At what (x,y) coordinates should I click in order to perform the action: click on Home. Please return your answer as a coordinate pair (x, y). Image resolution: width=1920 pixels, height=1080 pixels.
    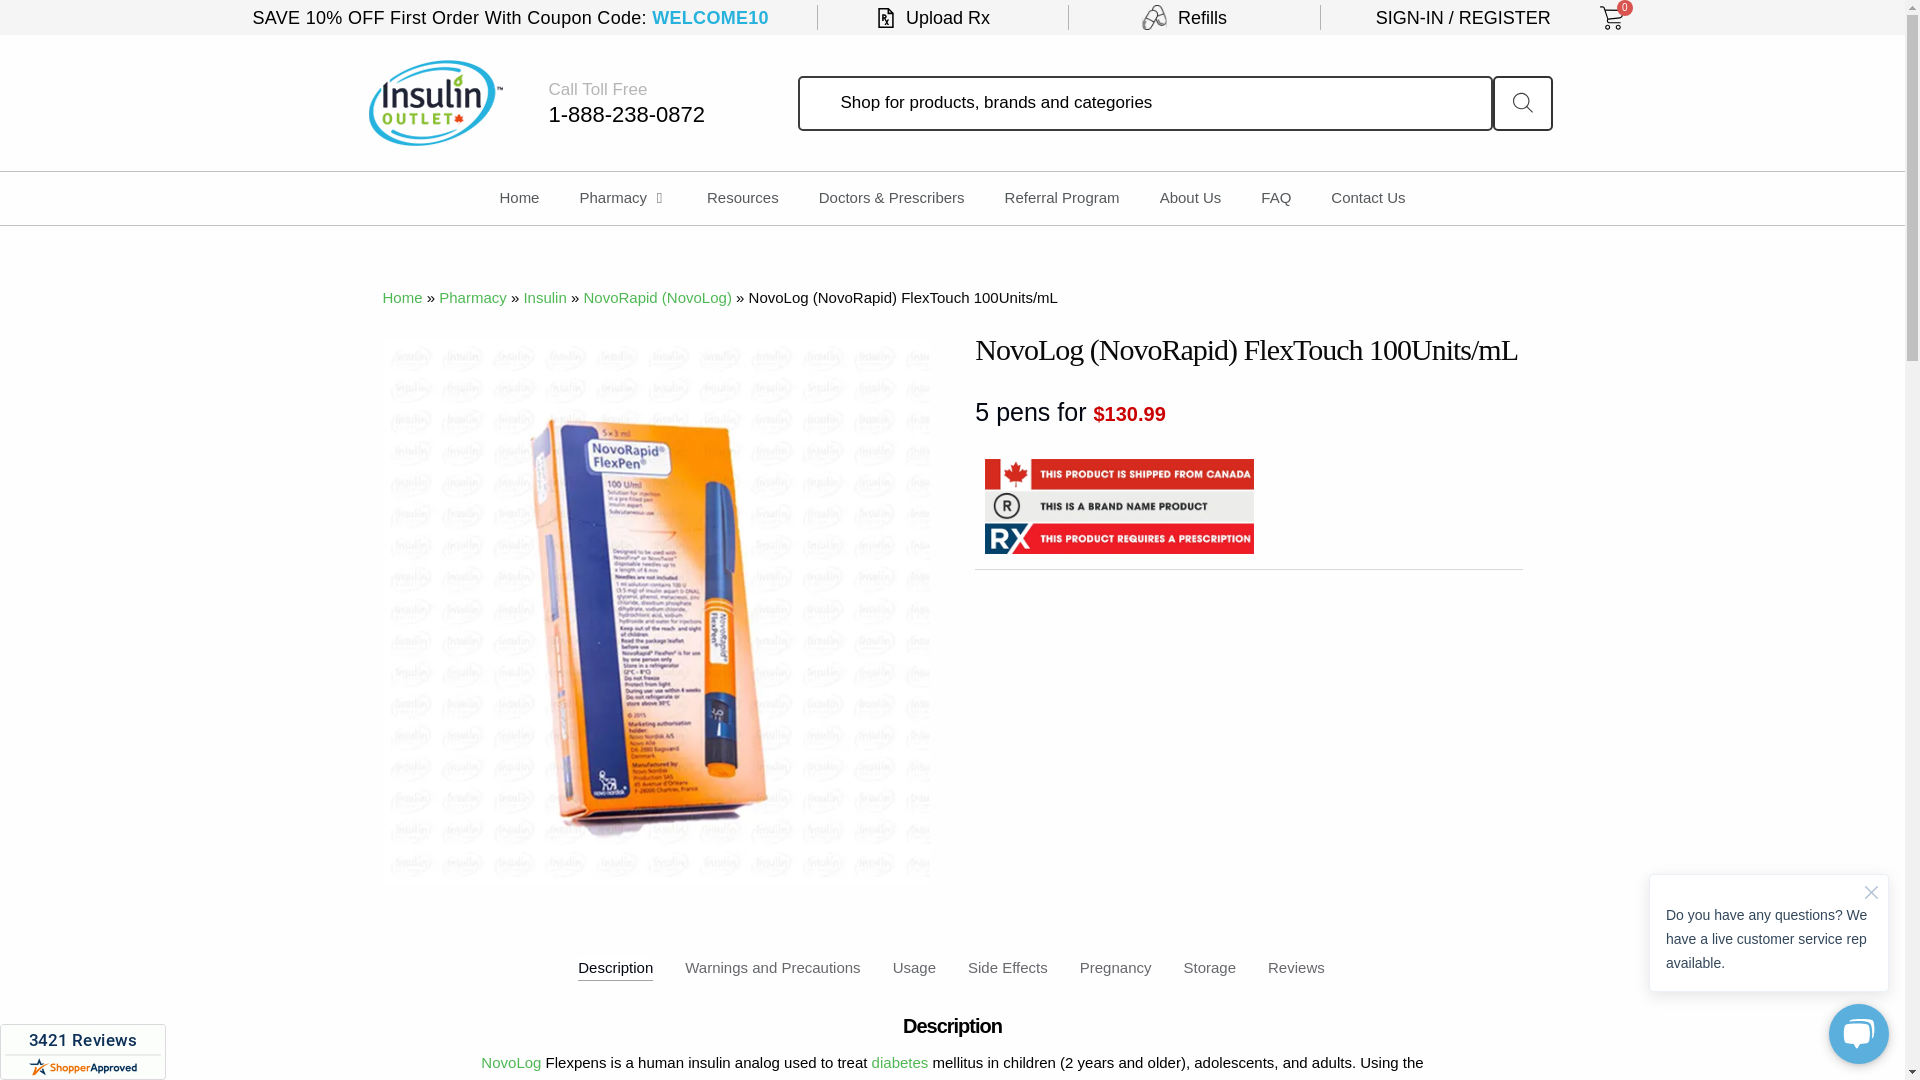
    Looking at the image, I should click on (519, 198).